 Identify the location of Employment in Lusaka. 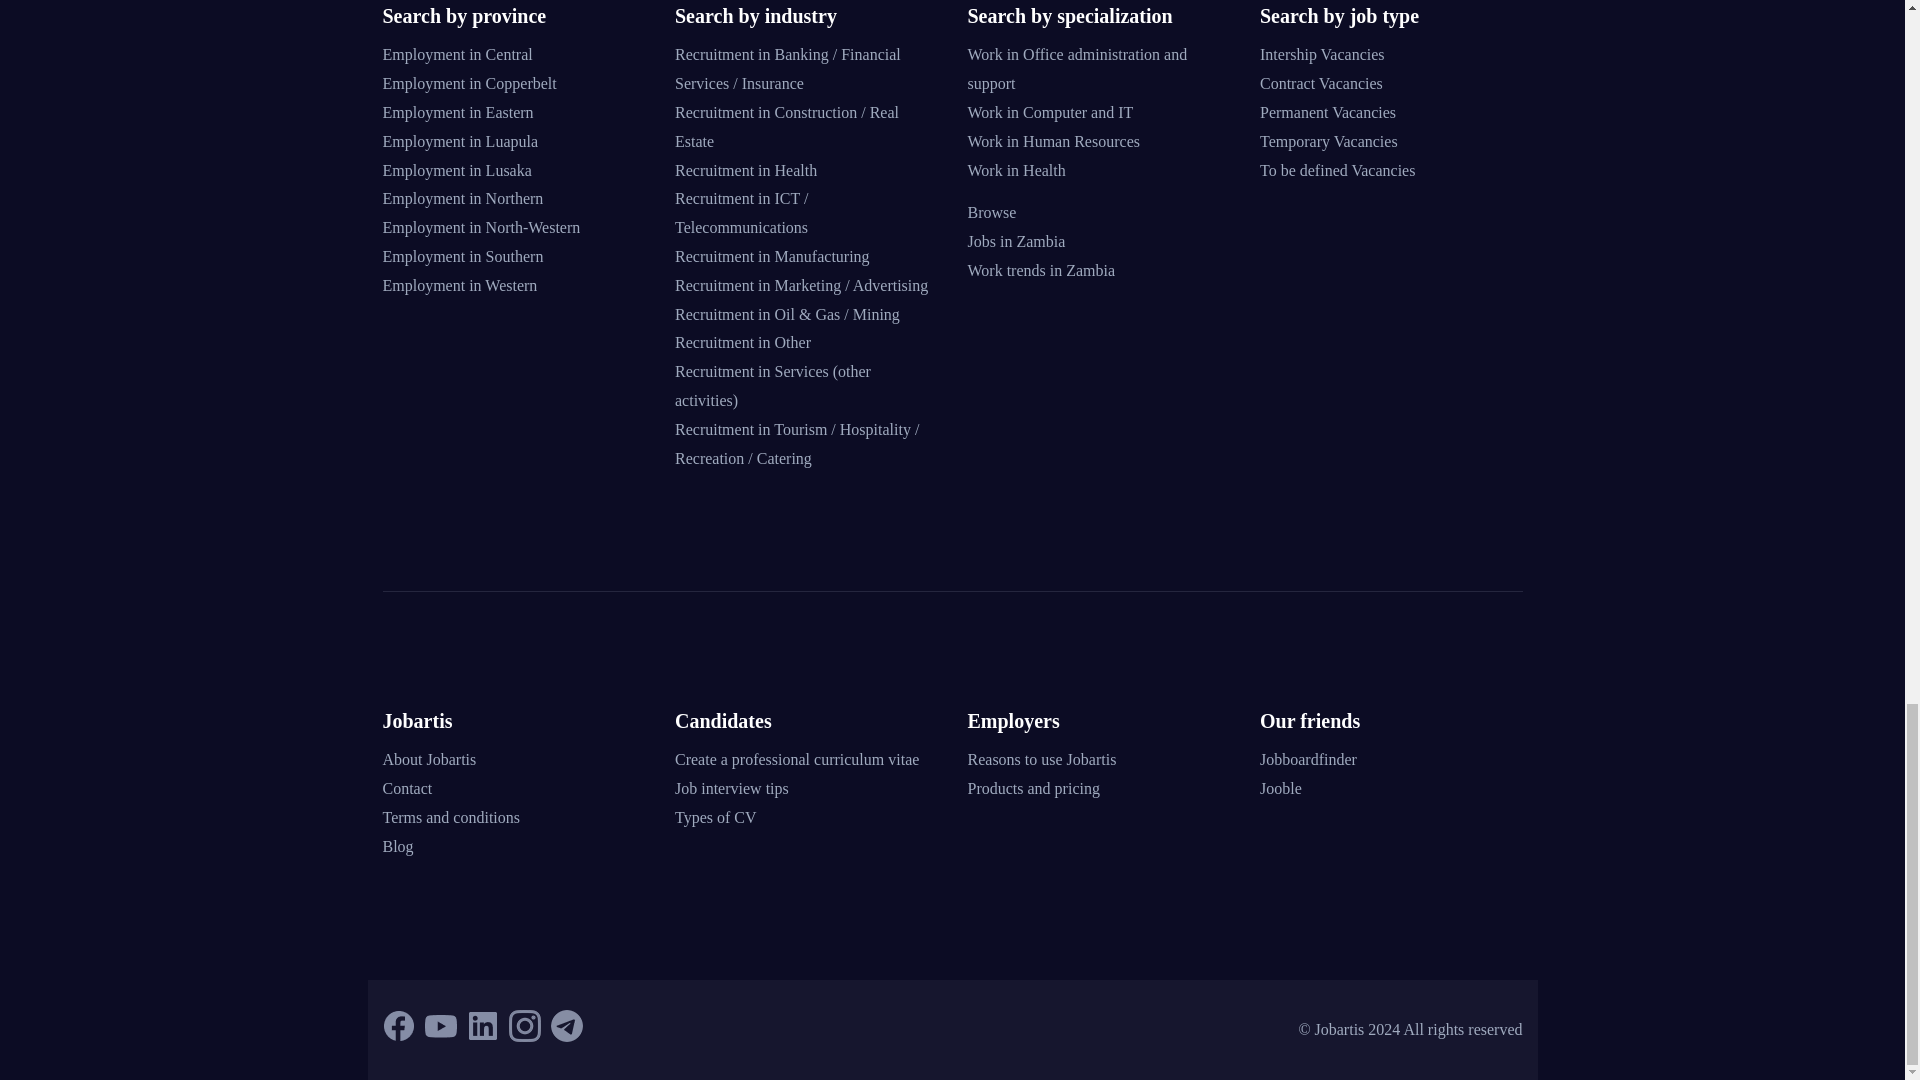
(456, 170).